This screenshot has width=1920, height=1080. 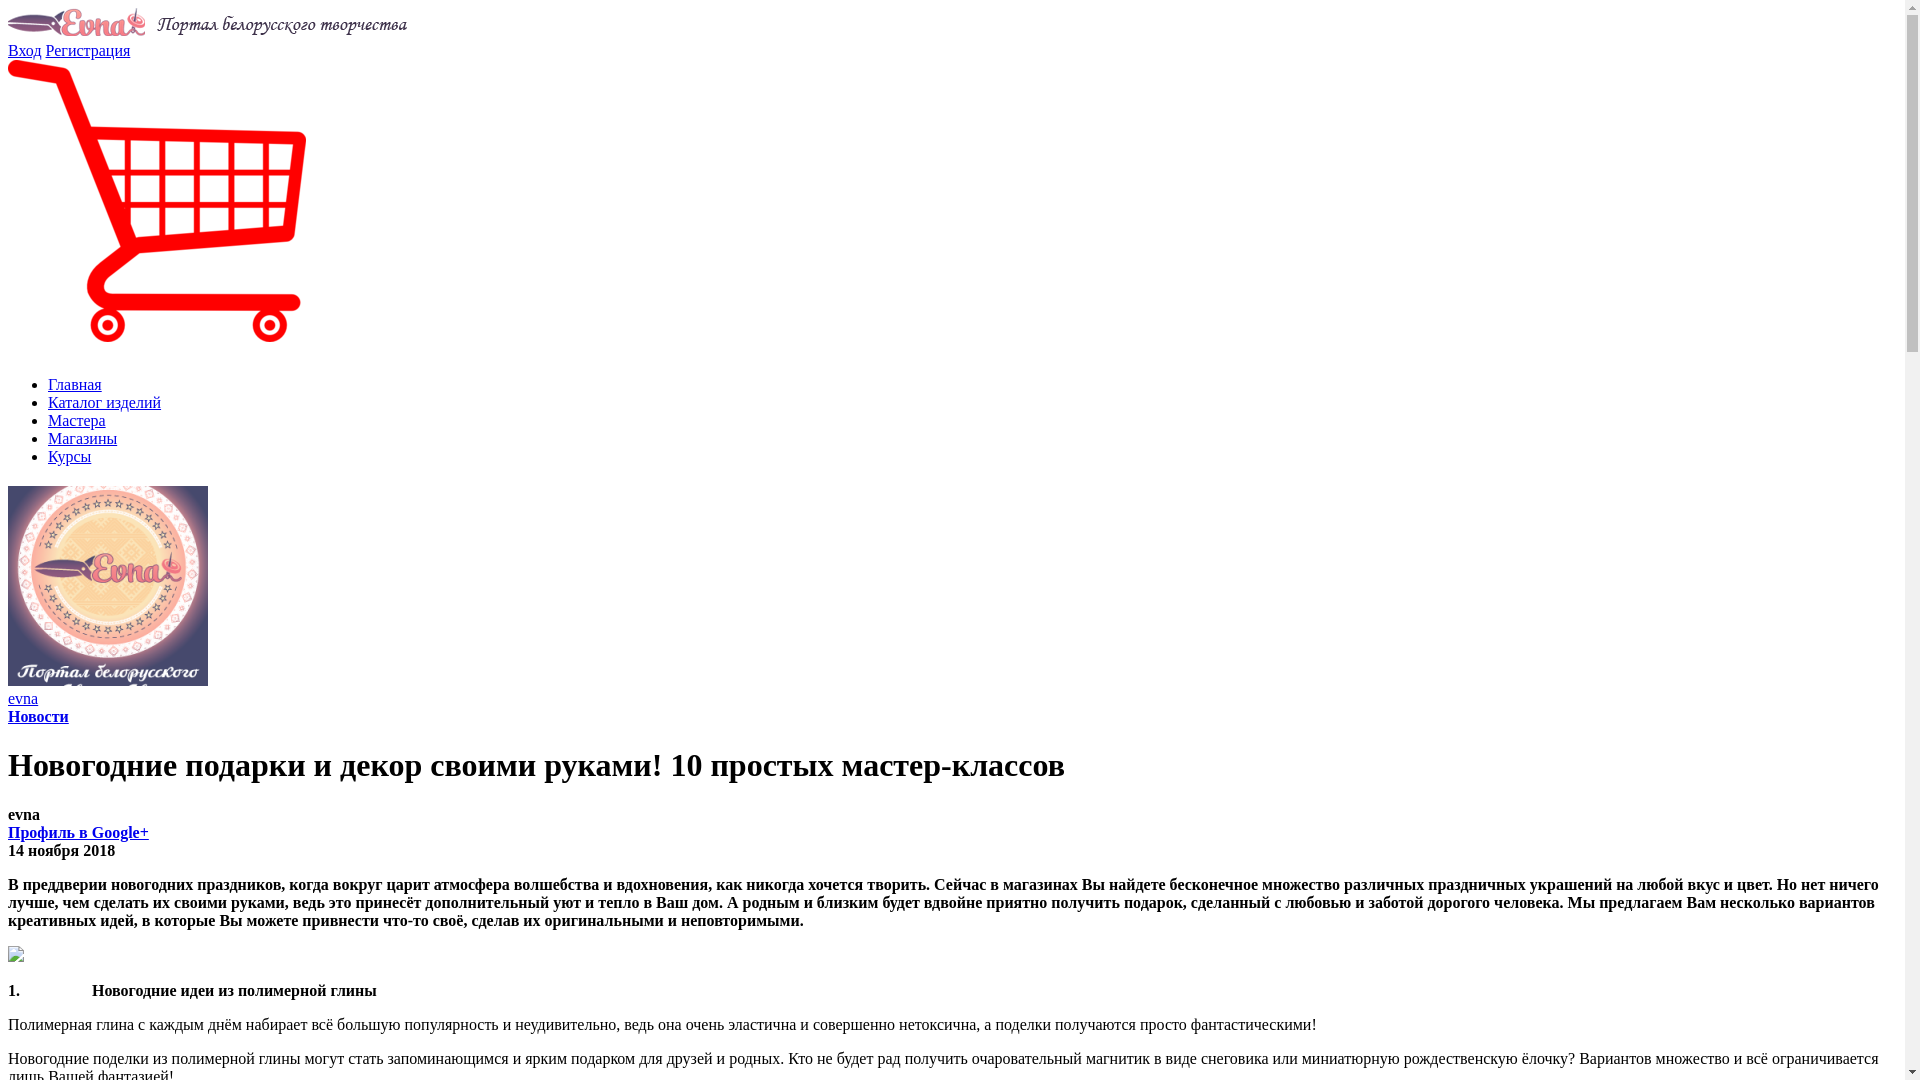 What do you see at coordinates (23, 698) in the screenshot?
I see `evna` at bounding box center [23, 698].